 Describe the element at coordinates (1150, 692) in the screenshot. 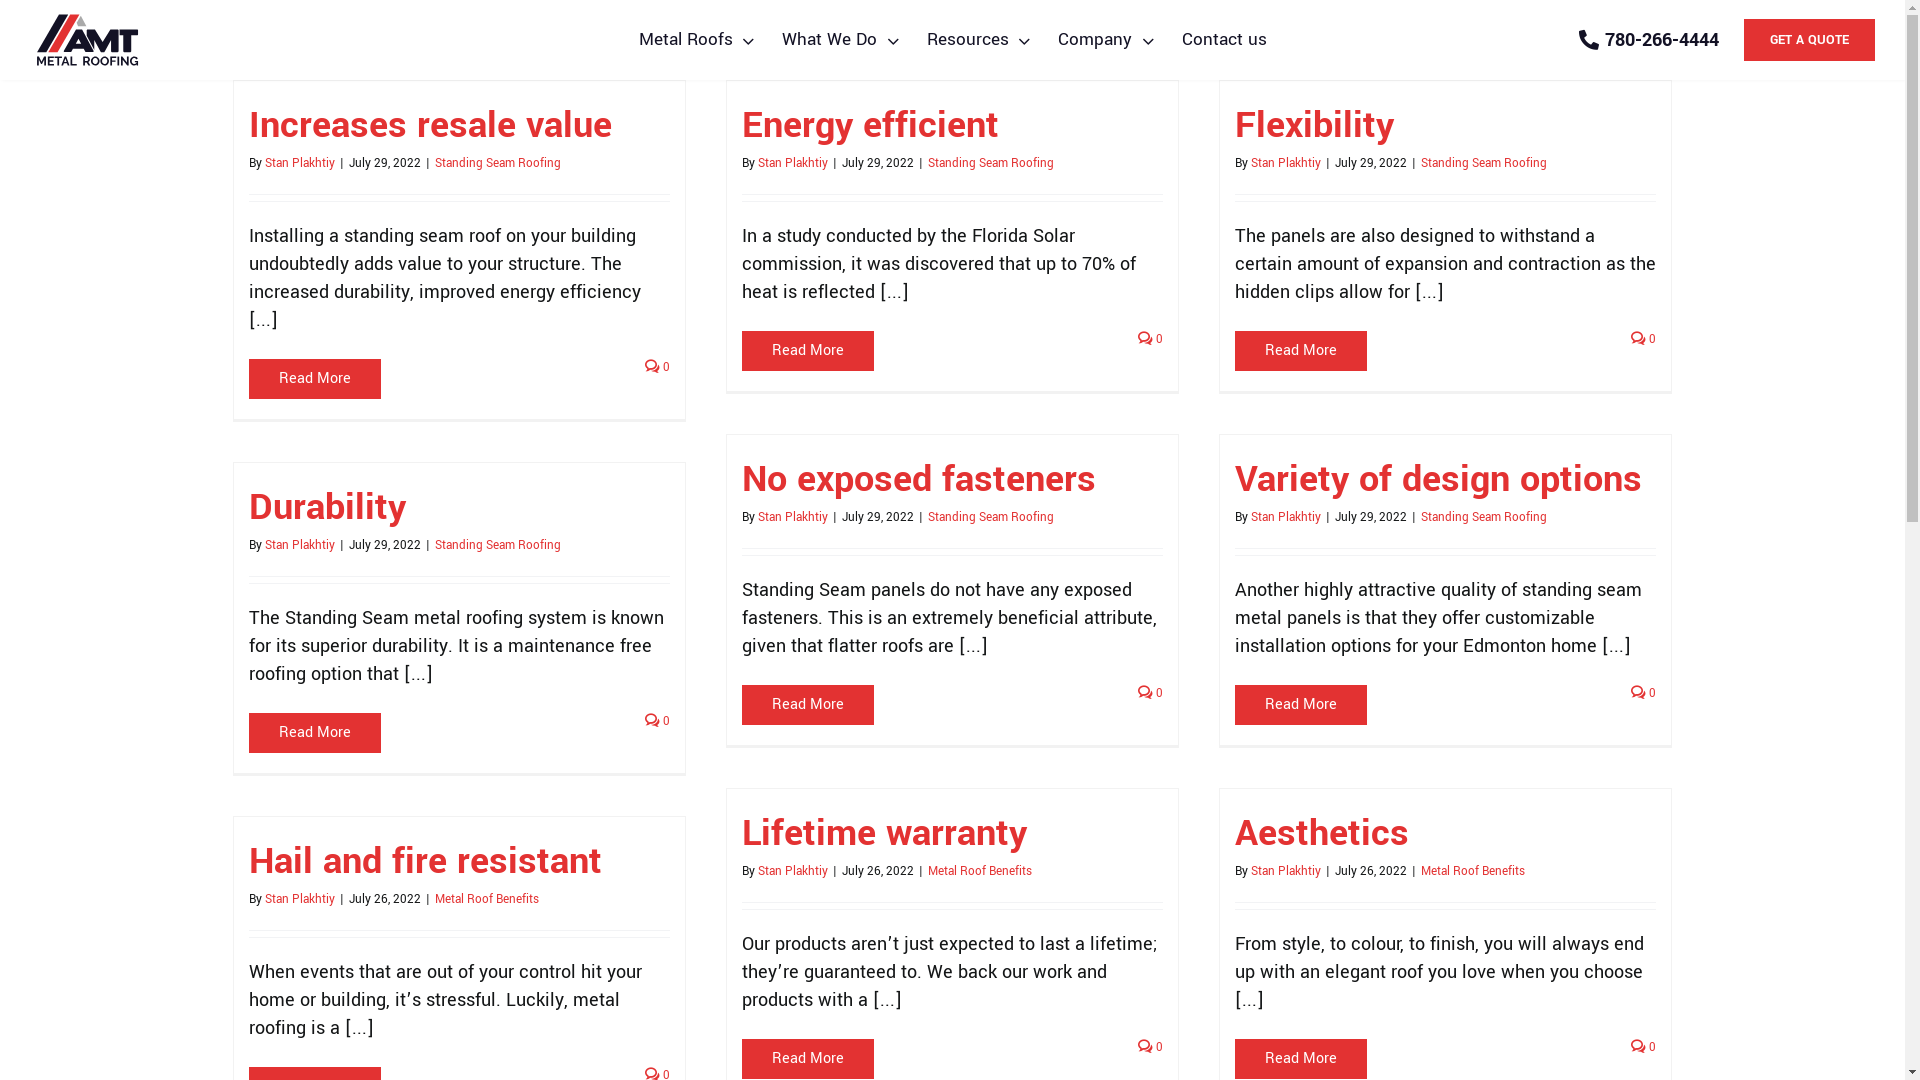

I see ` 0` at that location.